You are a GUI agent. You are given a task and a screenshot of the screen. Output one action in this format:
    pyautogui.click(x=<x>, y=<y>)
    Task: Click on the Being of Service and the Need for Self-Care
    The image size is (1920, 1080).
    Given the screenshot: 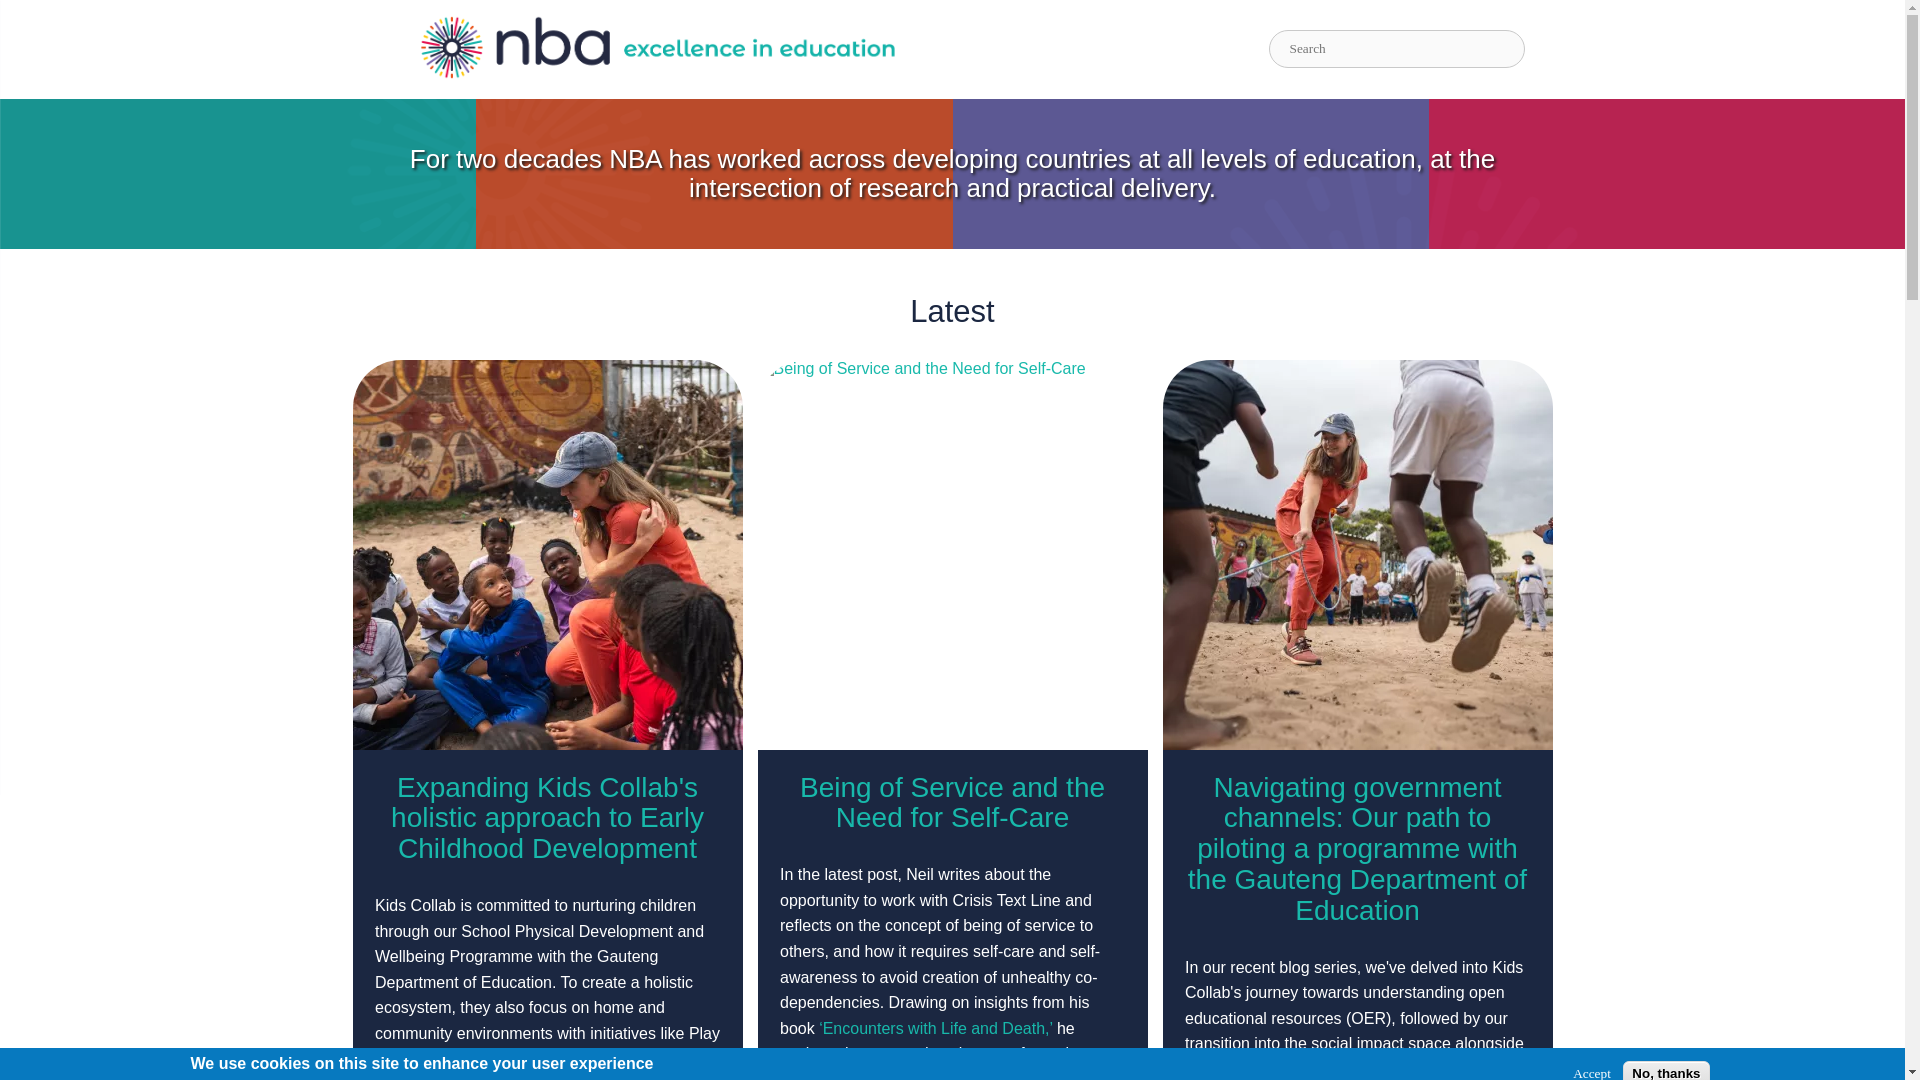 What is the action you would take?
    pyautogui.click(x=952, y=802)
    